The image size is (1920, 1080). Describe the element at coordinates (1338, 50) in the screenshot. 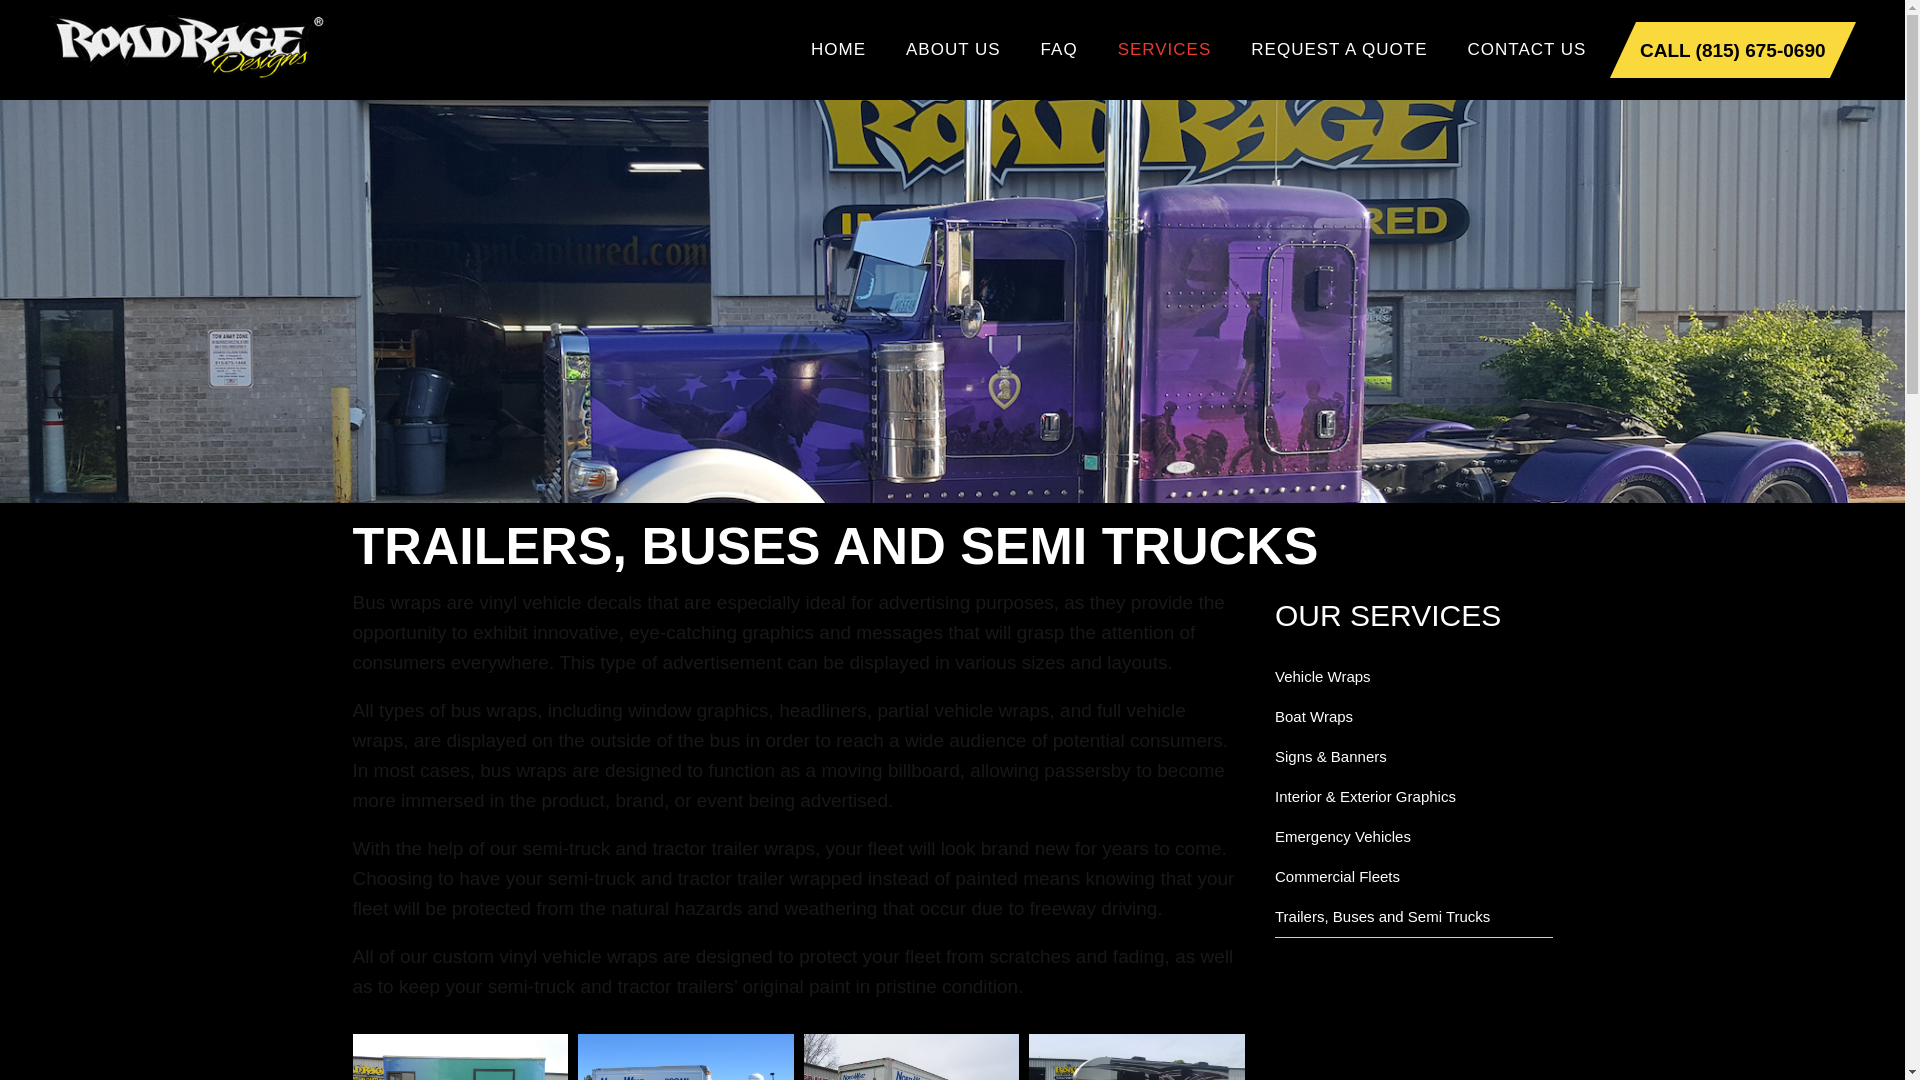

I see `REQUEST A QUOTE` at that location.